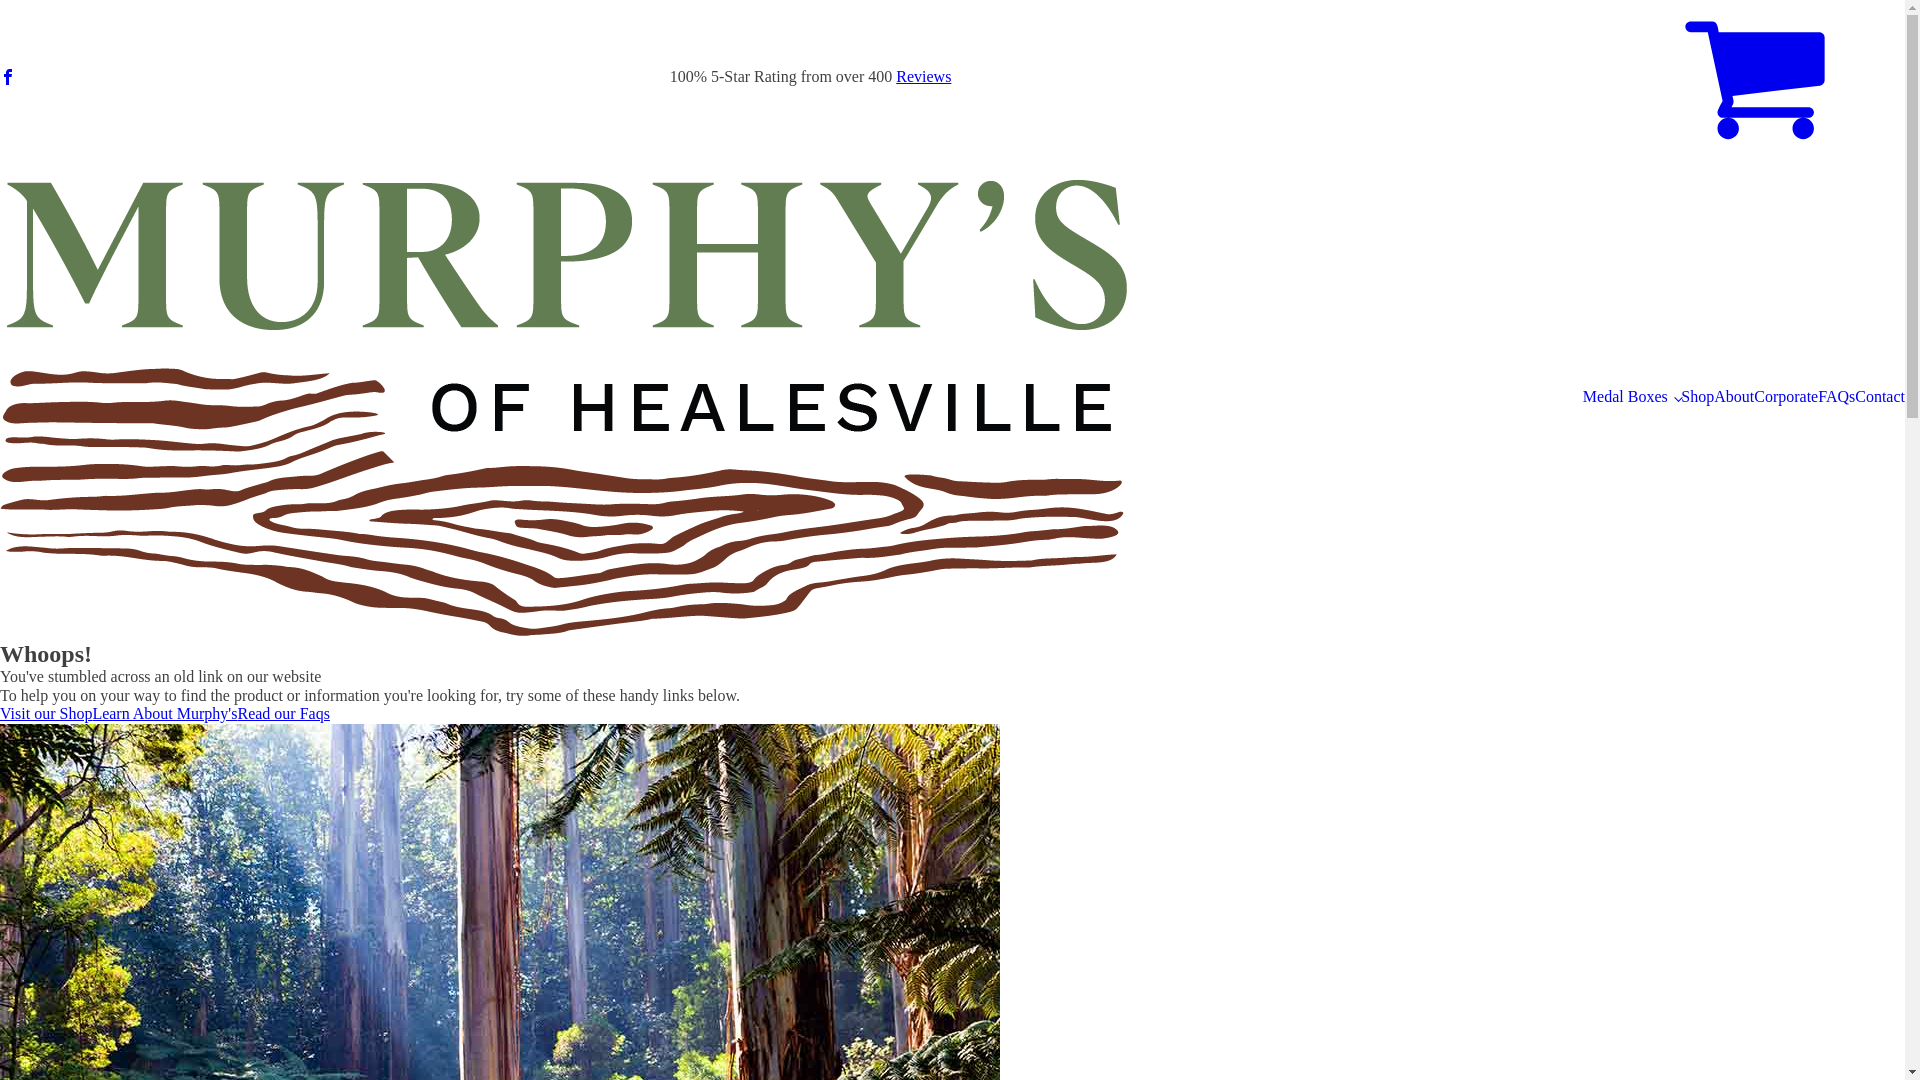  I want to click on Learn About Murphy's, so click(164, 714).